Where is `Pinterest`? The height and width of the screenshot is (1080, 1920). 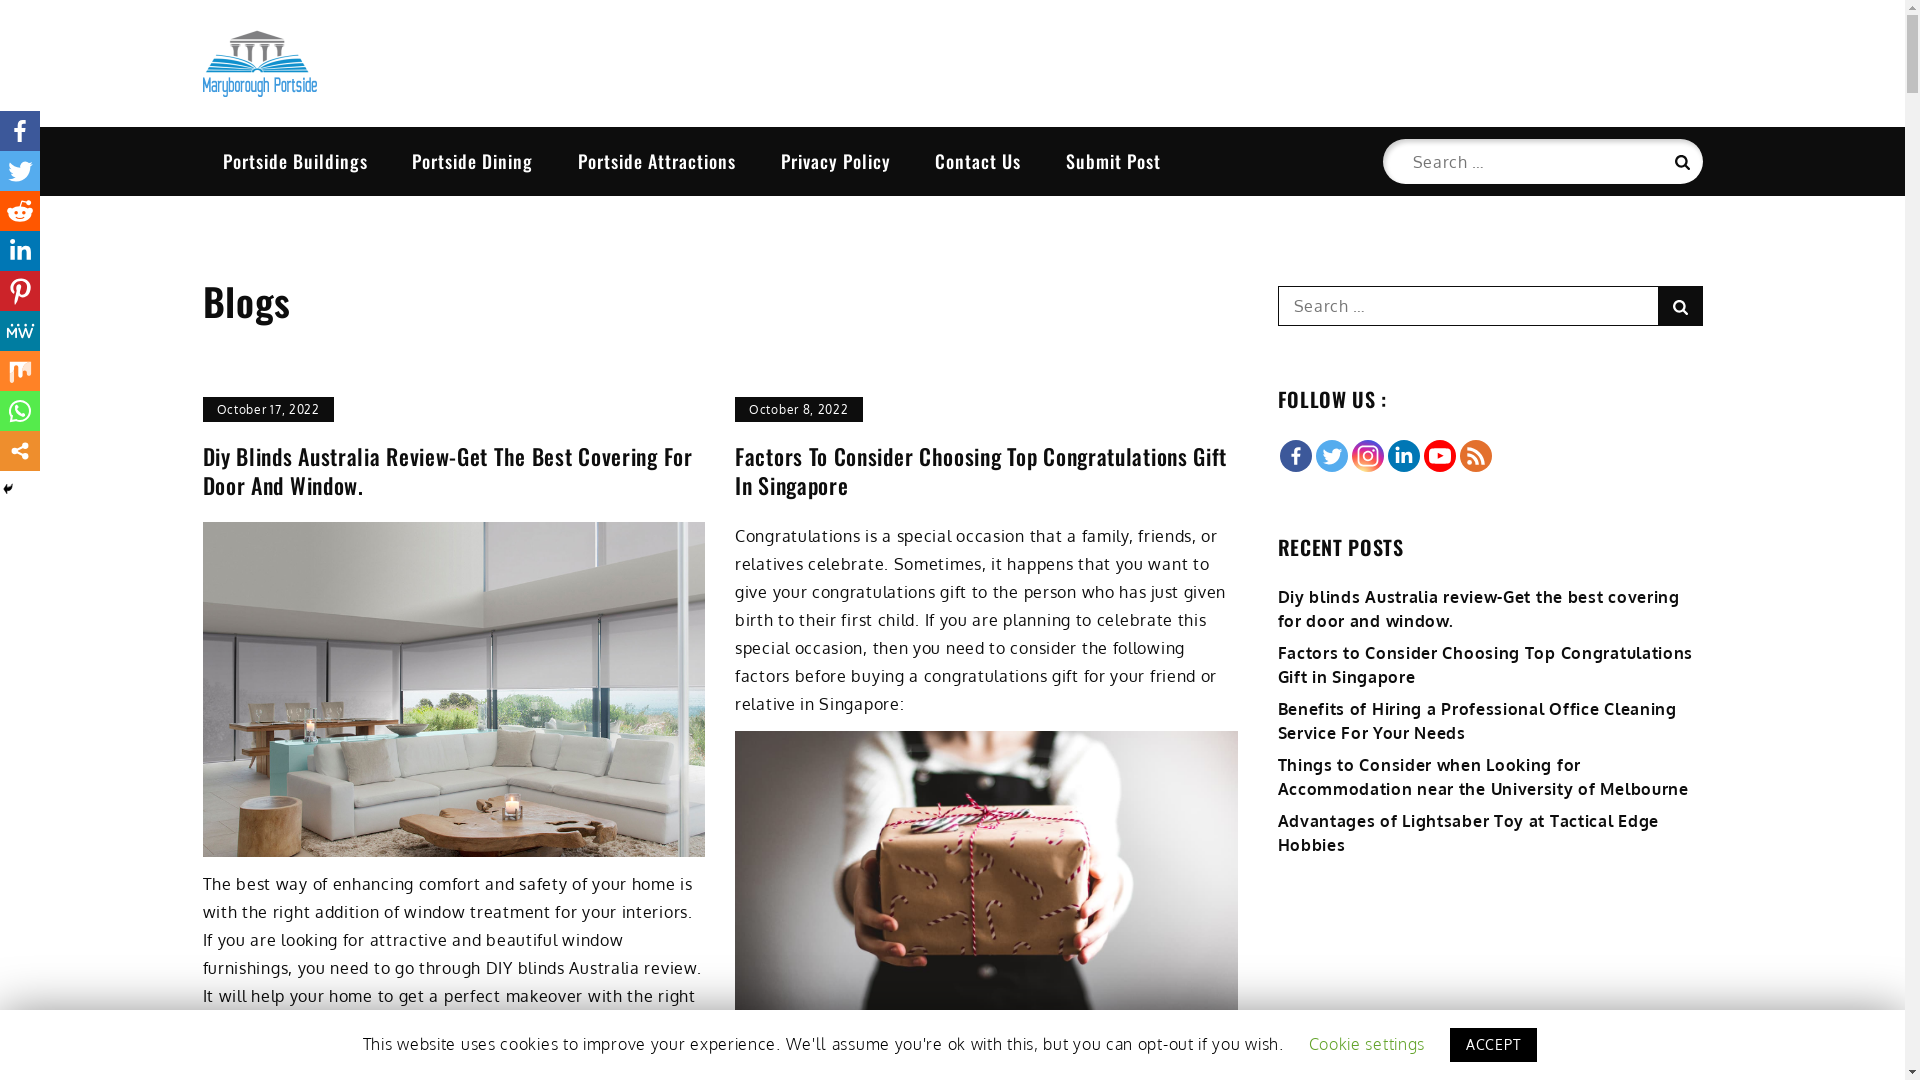
Pinterest is located at coordinates (20, 291).